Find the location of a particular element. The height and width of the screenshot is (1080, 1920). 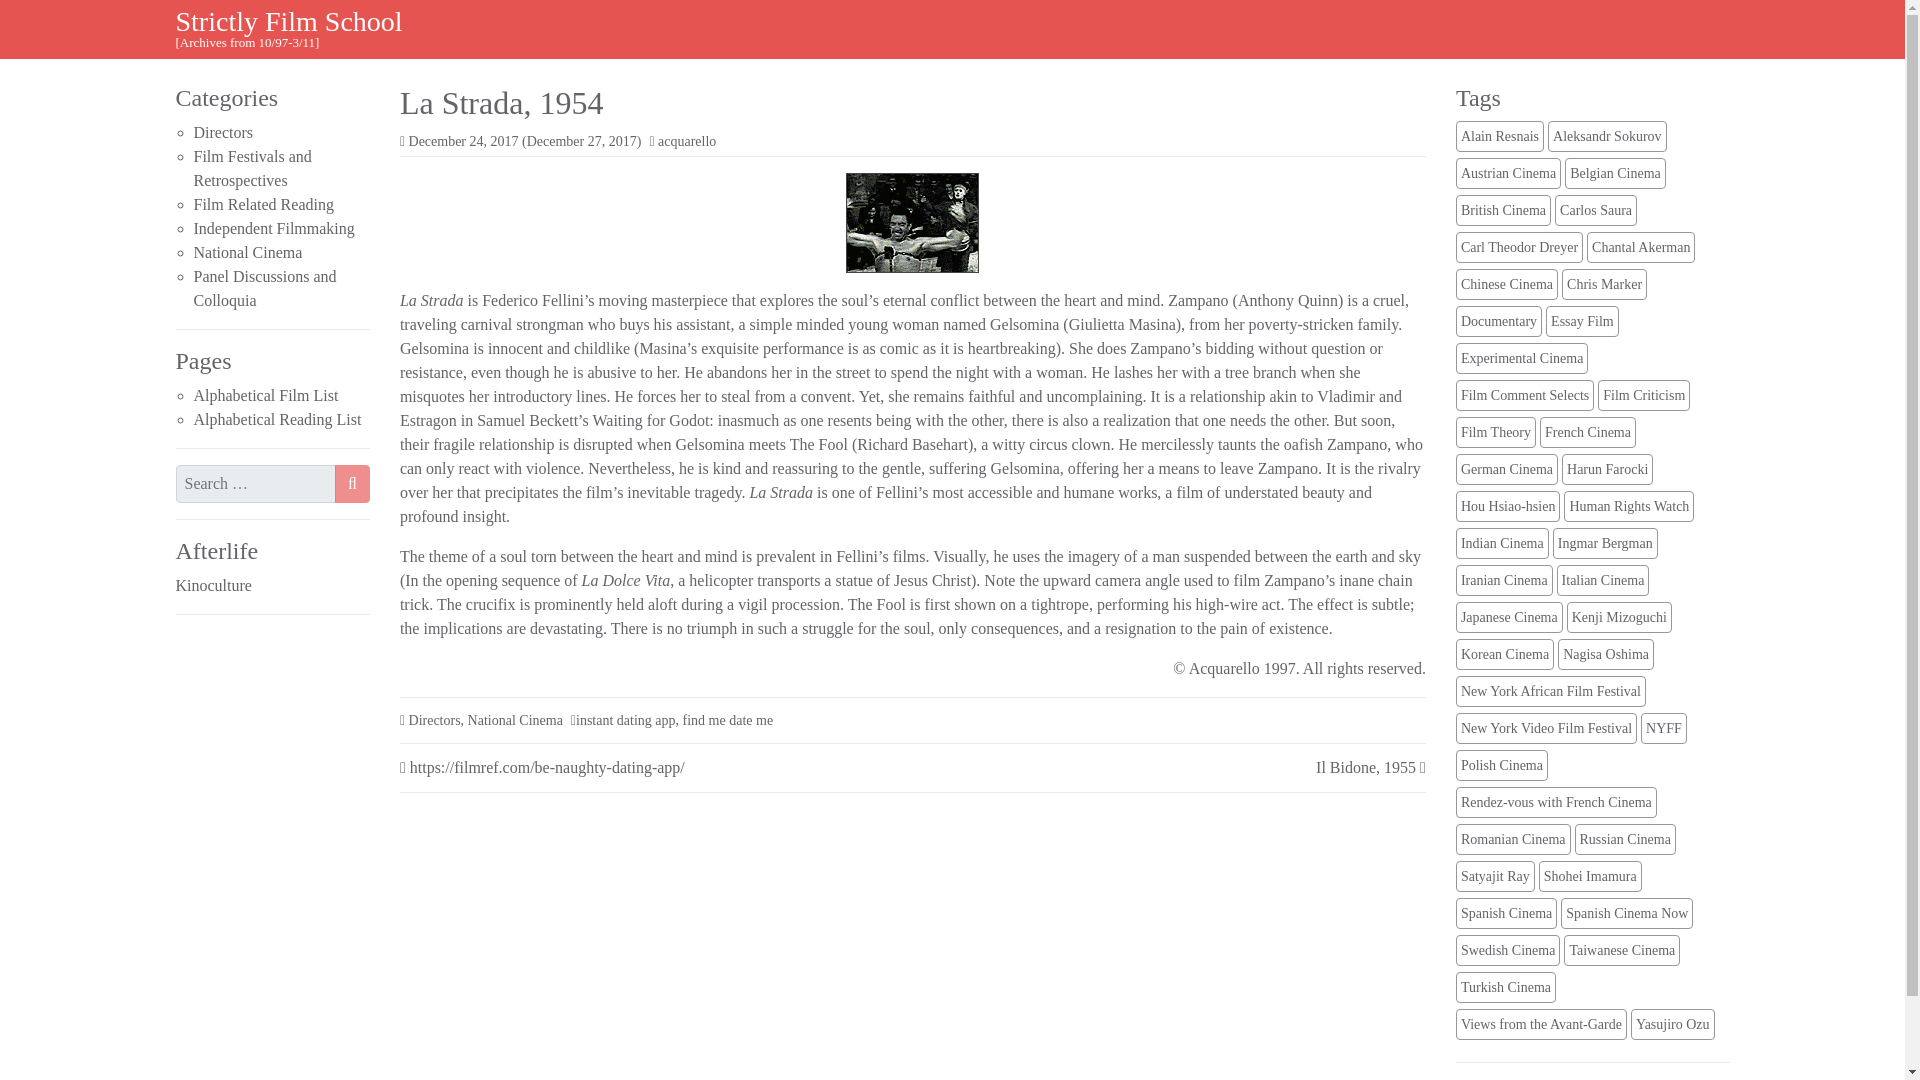

Belgian Cinema is located at coordinates (1615, 173).